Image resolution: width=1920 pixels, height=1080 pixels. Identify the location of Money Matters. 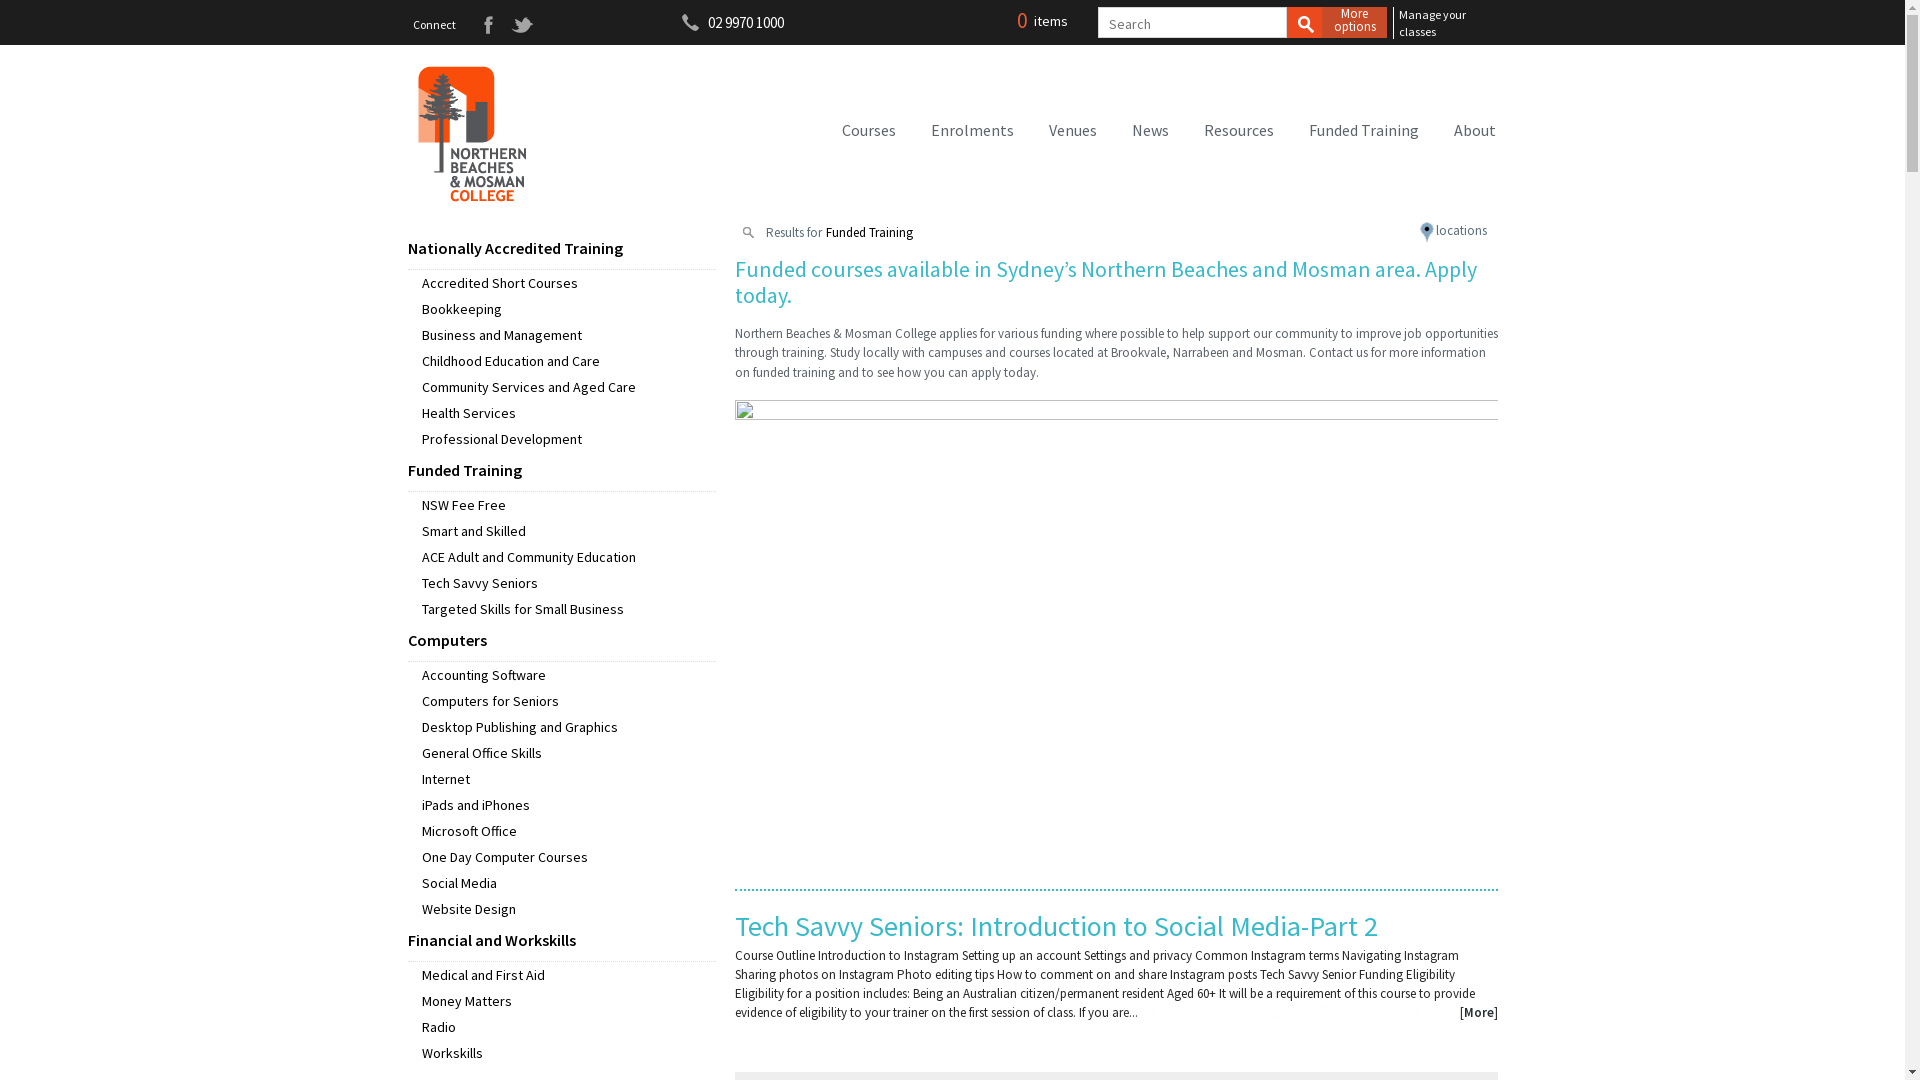
(569, 1001).